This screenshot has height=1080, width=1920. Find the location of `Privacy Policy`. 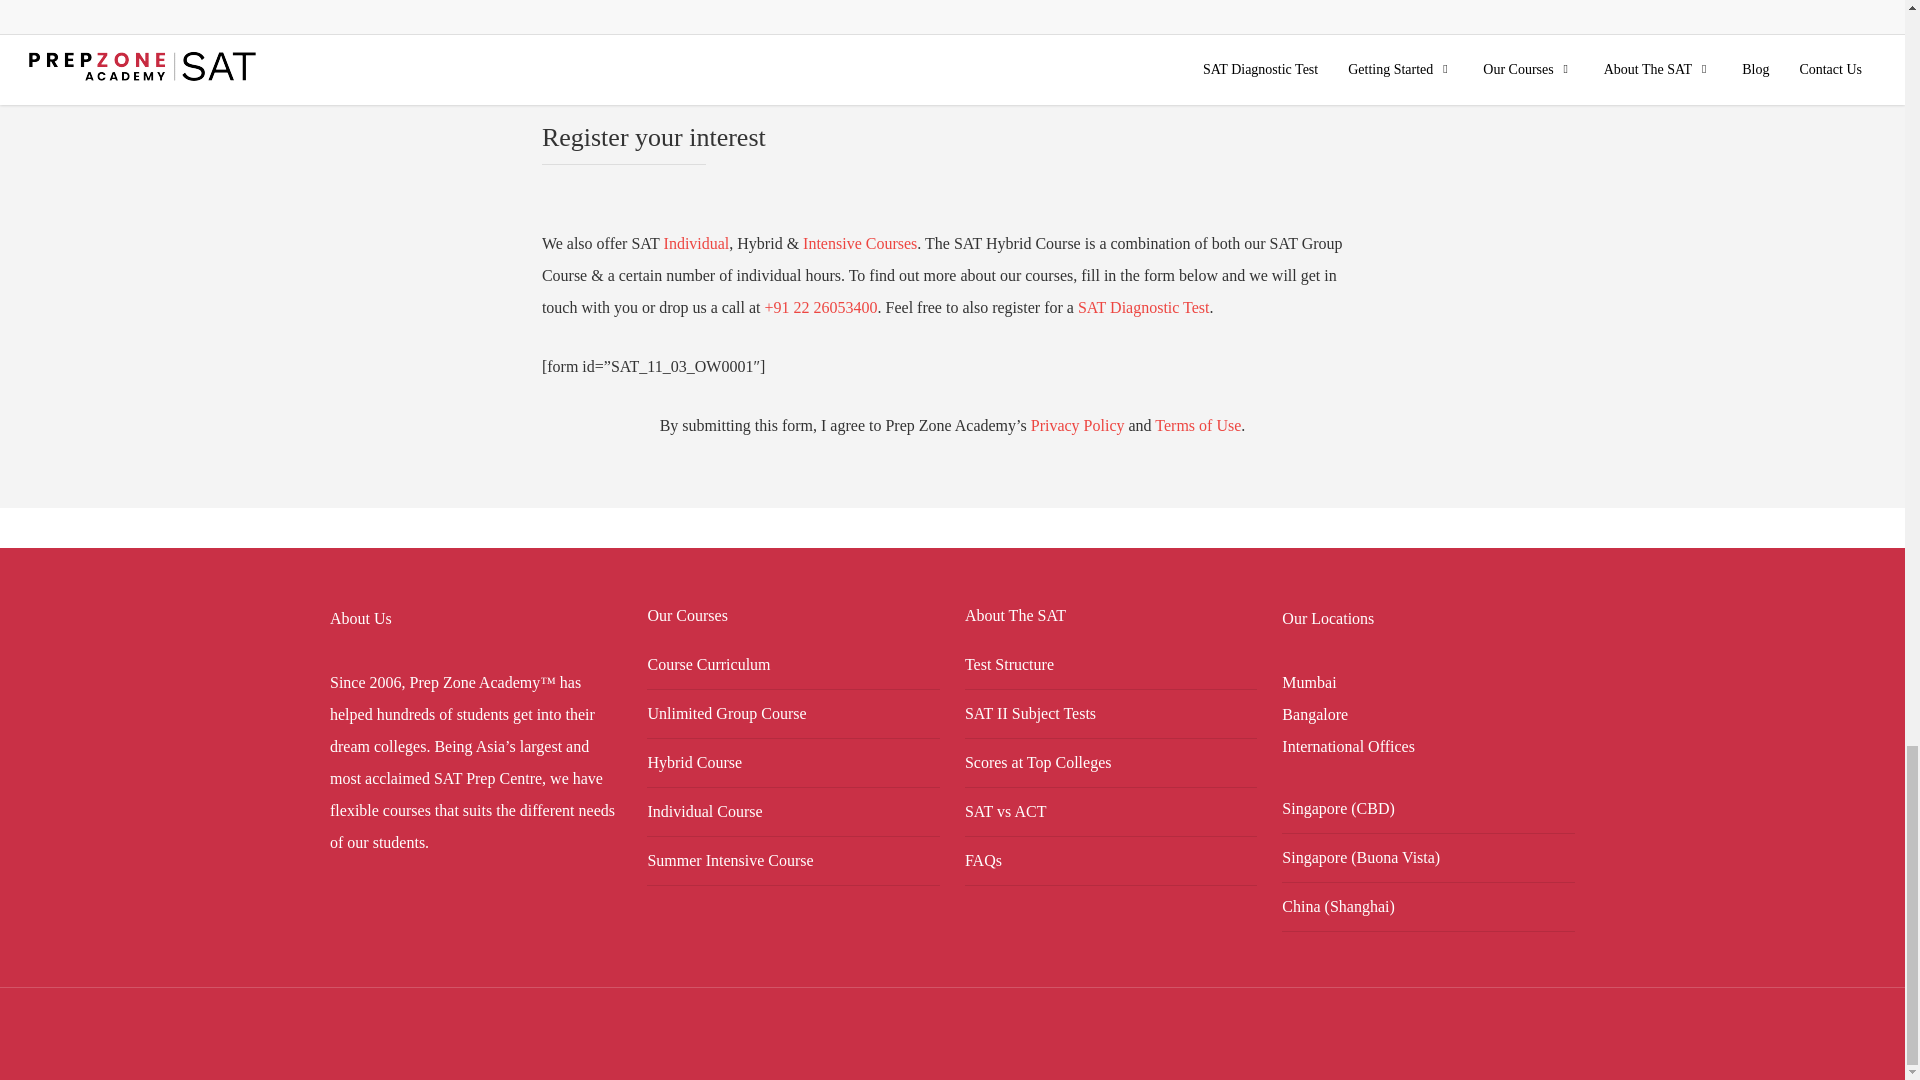

Privacy Policy is located at coordinates (1078, 425).